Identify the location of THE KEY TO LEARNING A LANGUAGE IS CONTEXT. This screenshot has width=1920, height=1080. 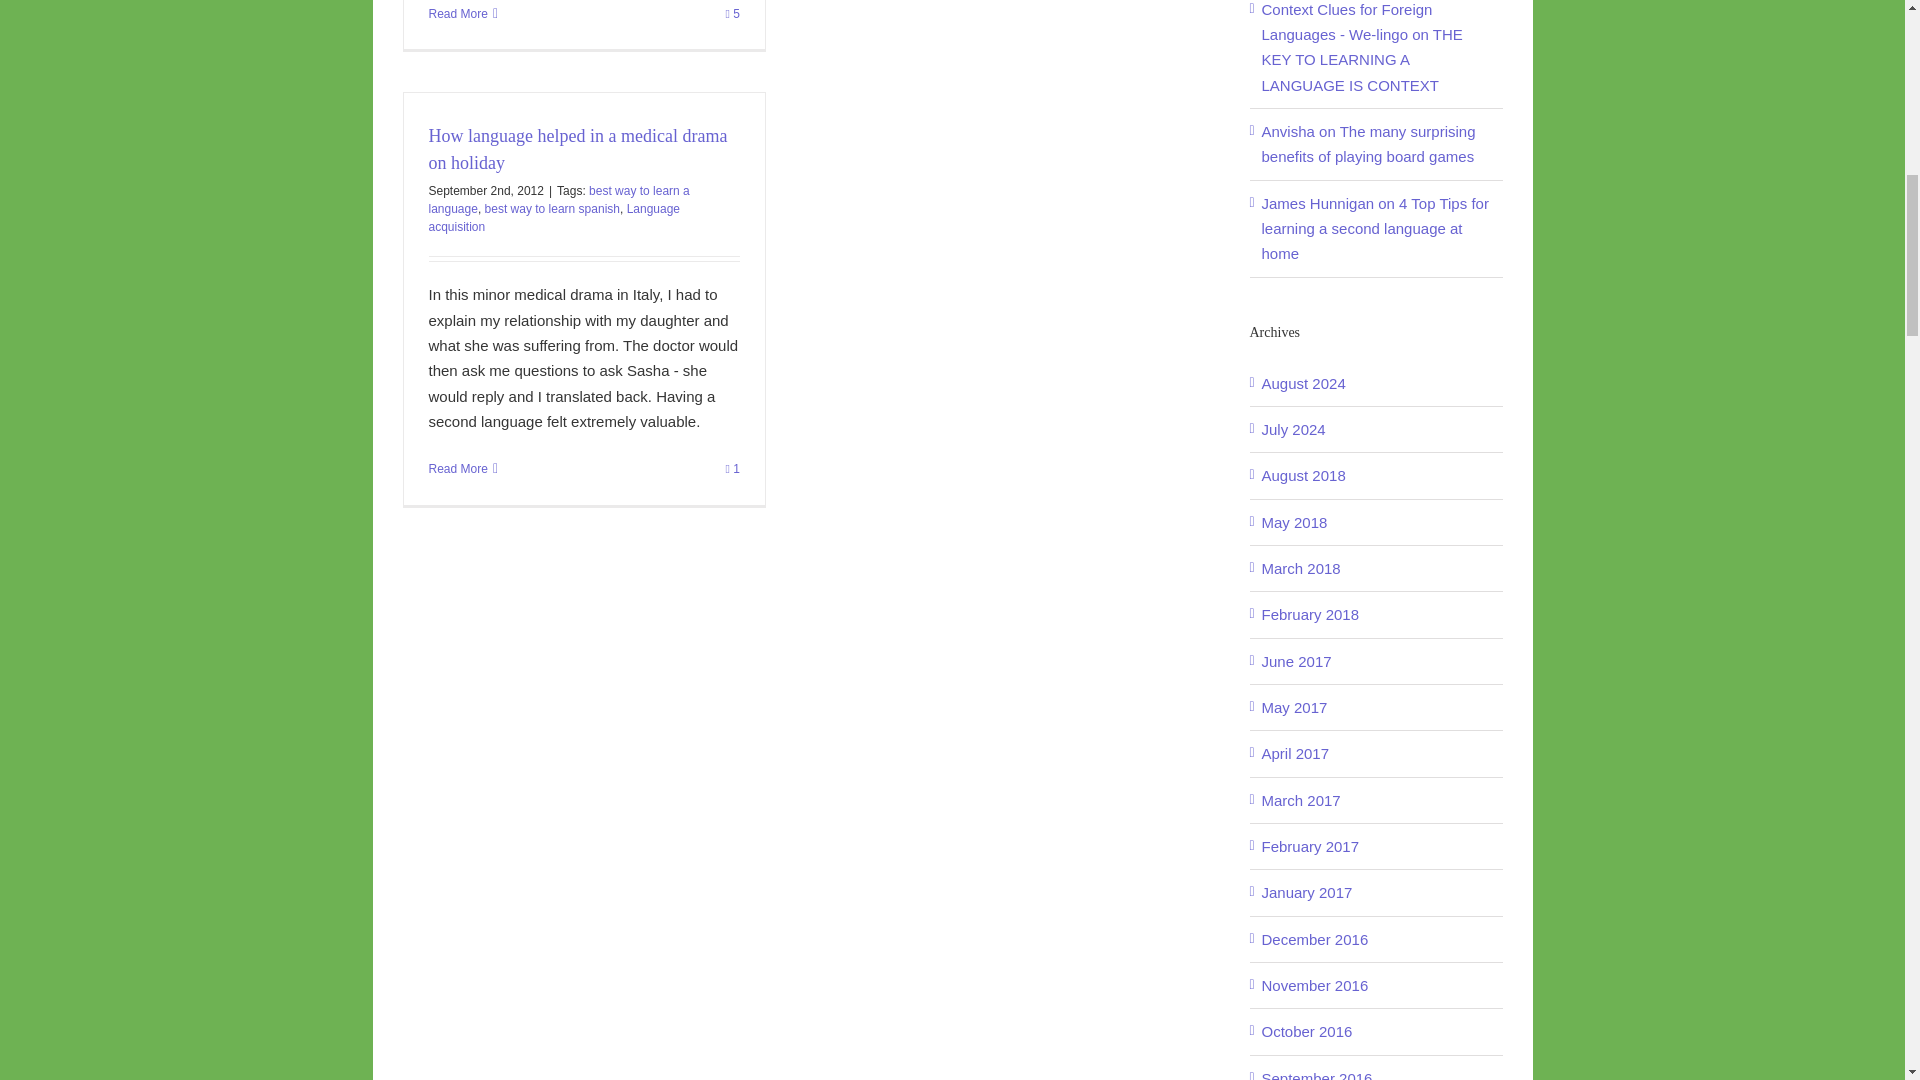
(1362, 59).